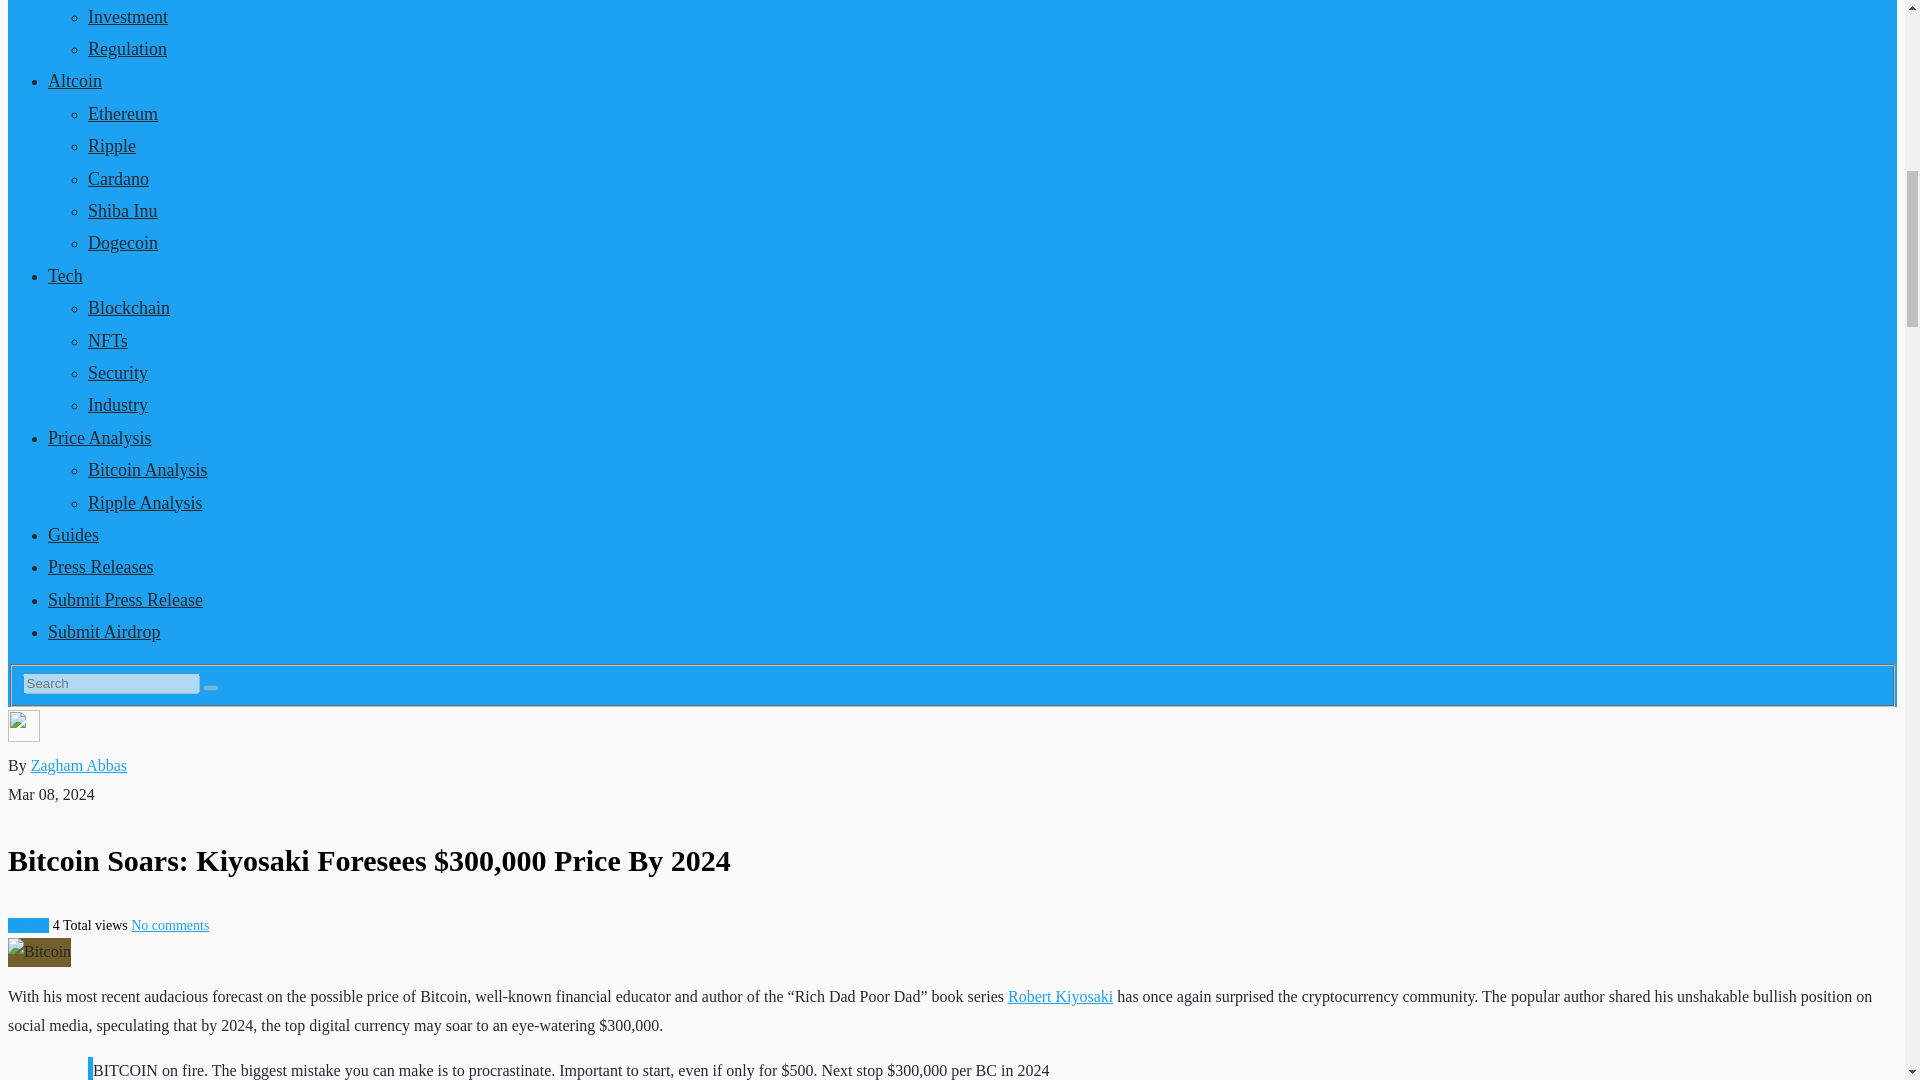 The width and height of the screenshot is (1920, 1080). What do you see at coordinates (28, 926) in the screenshot?
I see `View all posts in Bitcoin` at bounding box center [28, 926].